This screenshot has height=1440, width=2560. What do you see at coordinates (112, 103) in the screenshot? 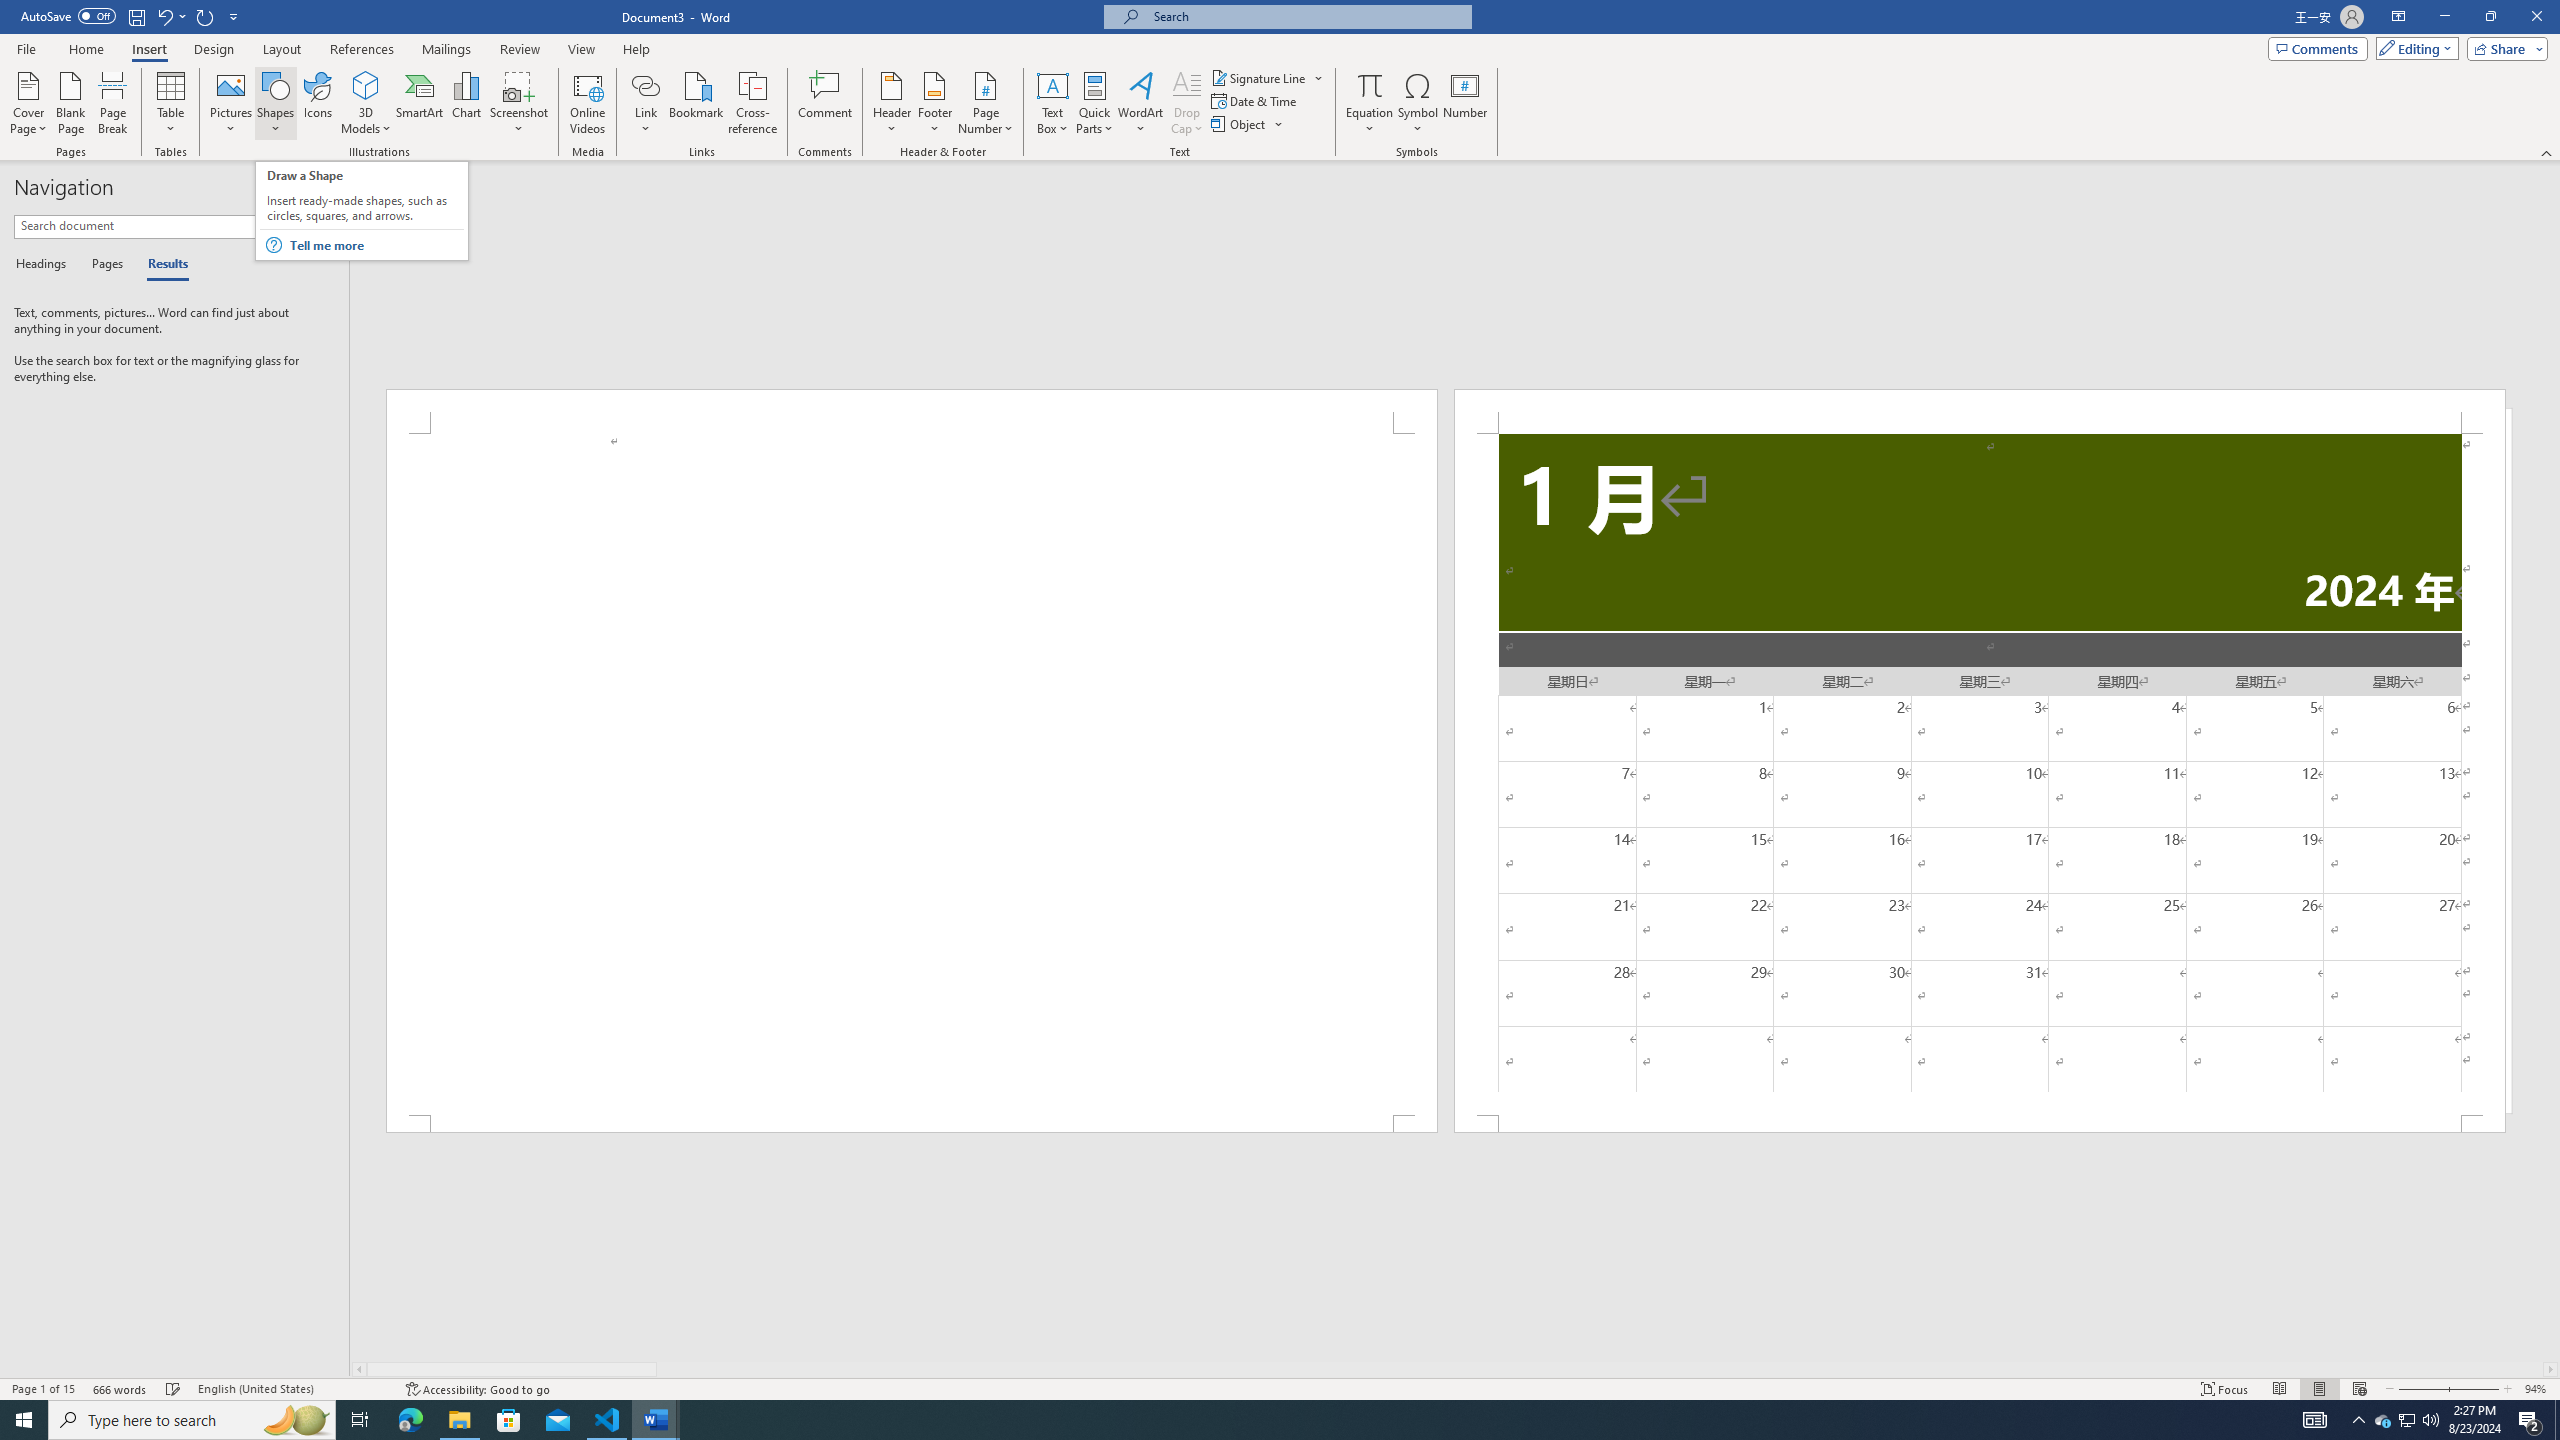
I see `Page Break` at bounding box center [112, 103].